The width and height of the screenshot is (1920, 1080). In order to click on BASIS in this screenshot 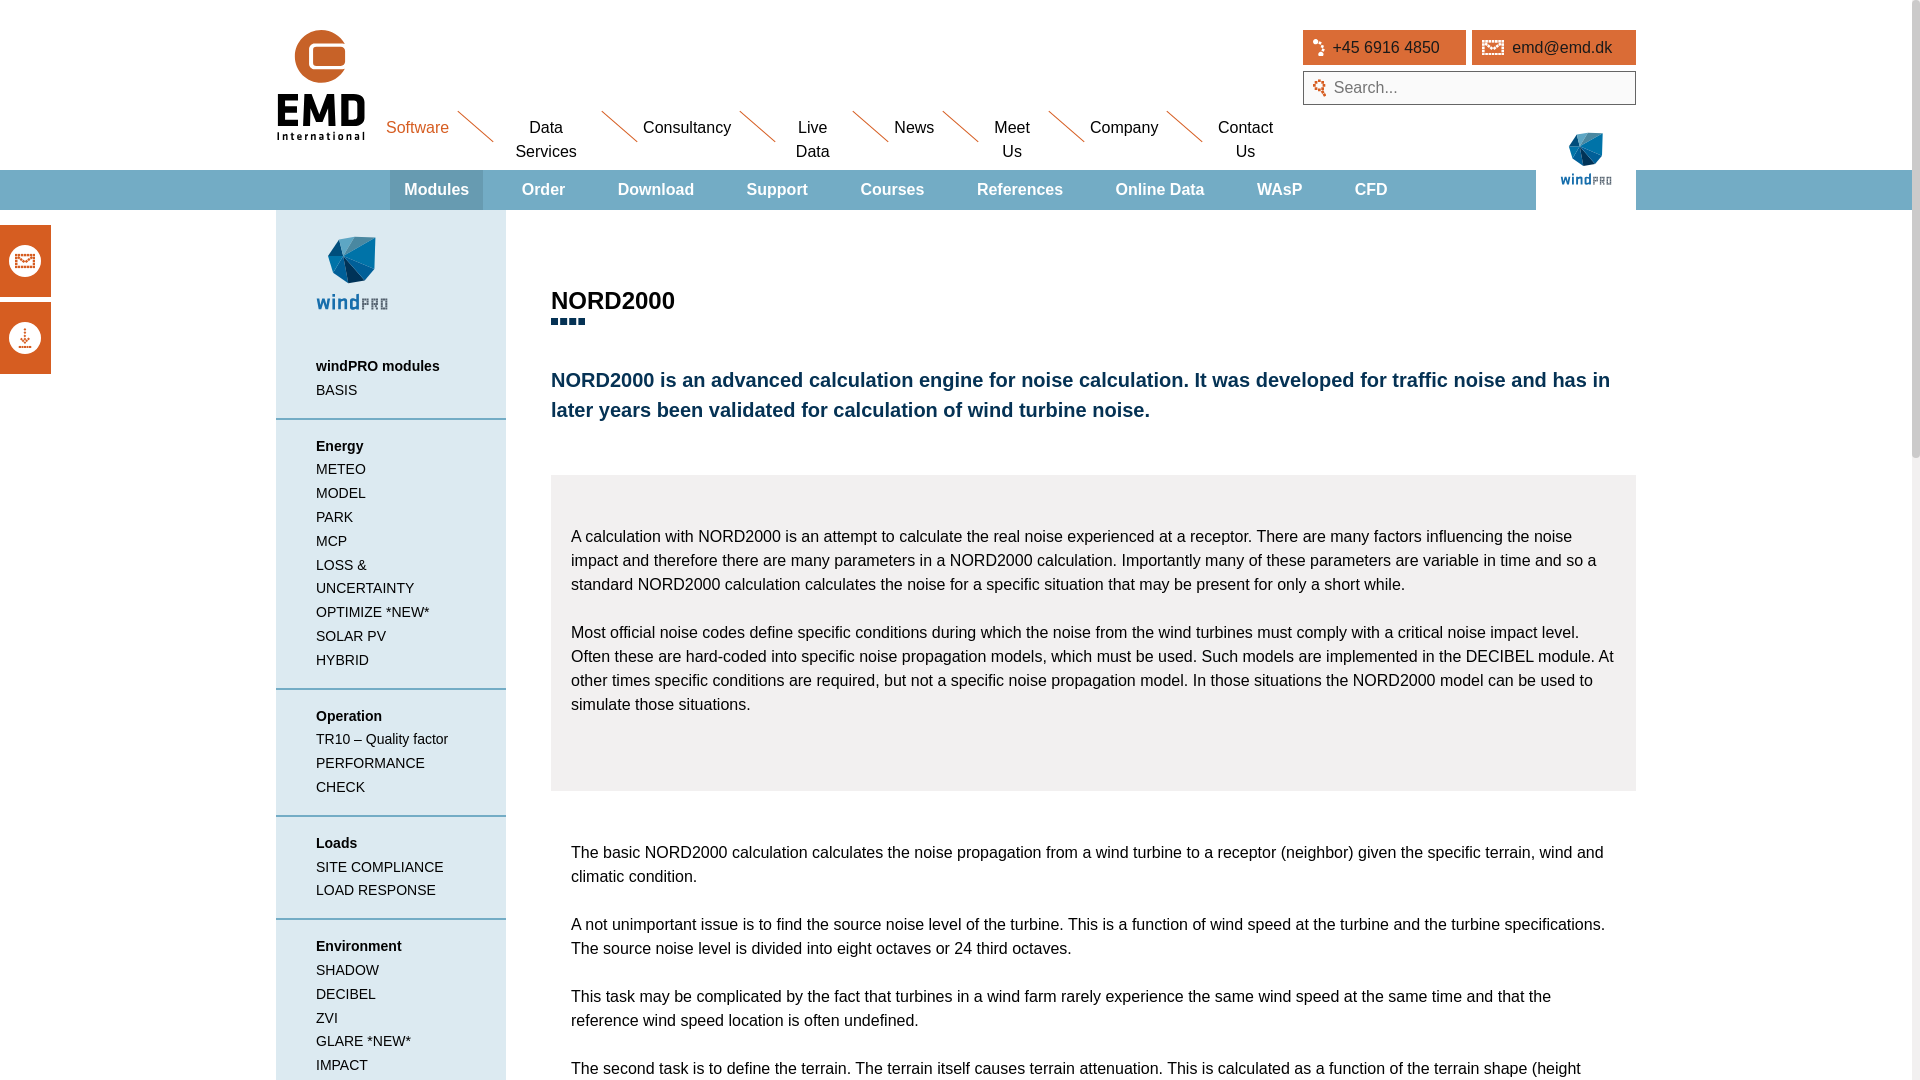, I will do `click(336, 390)`.